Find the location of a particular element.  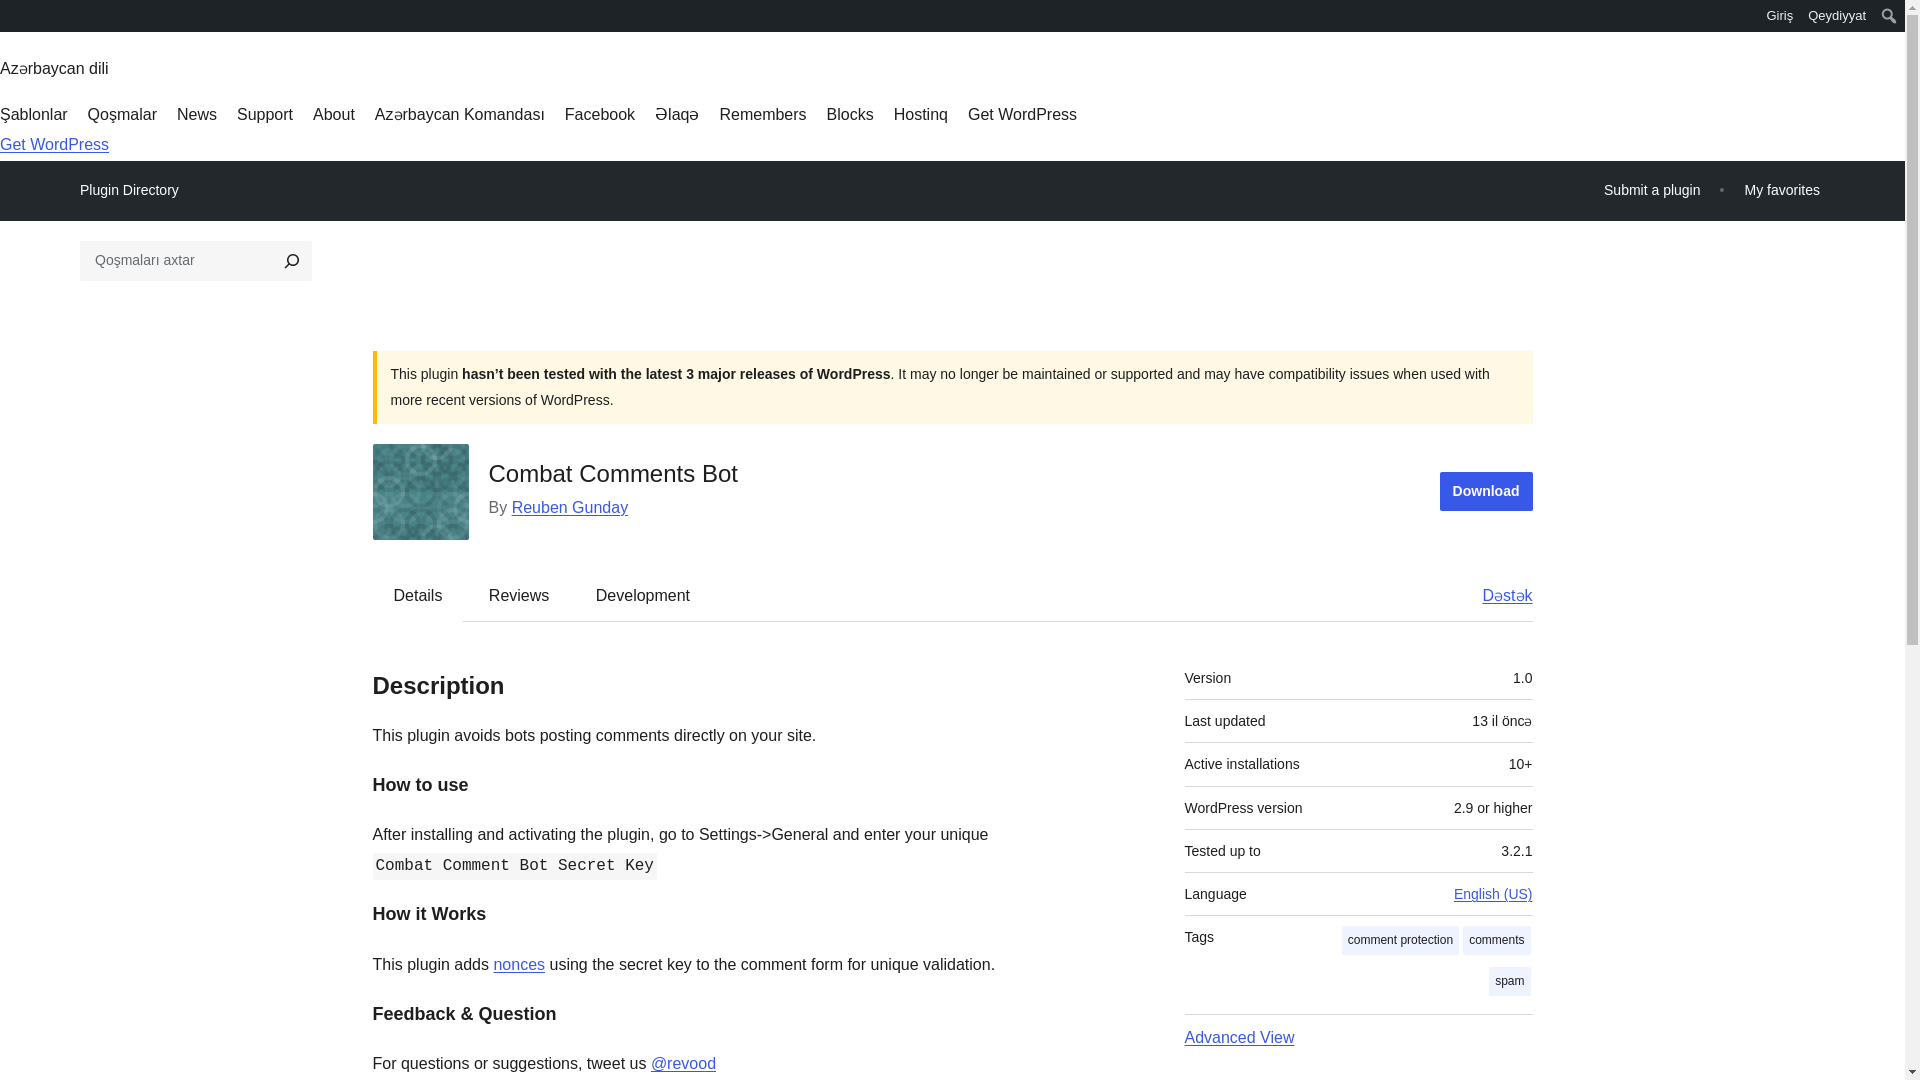

Reviews is located at coordinates (518, 594).